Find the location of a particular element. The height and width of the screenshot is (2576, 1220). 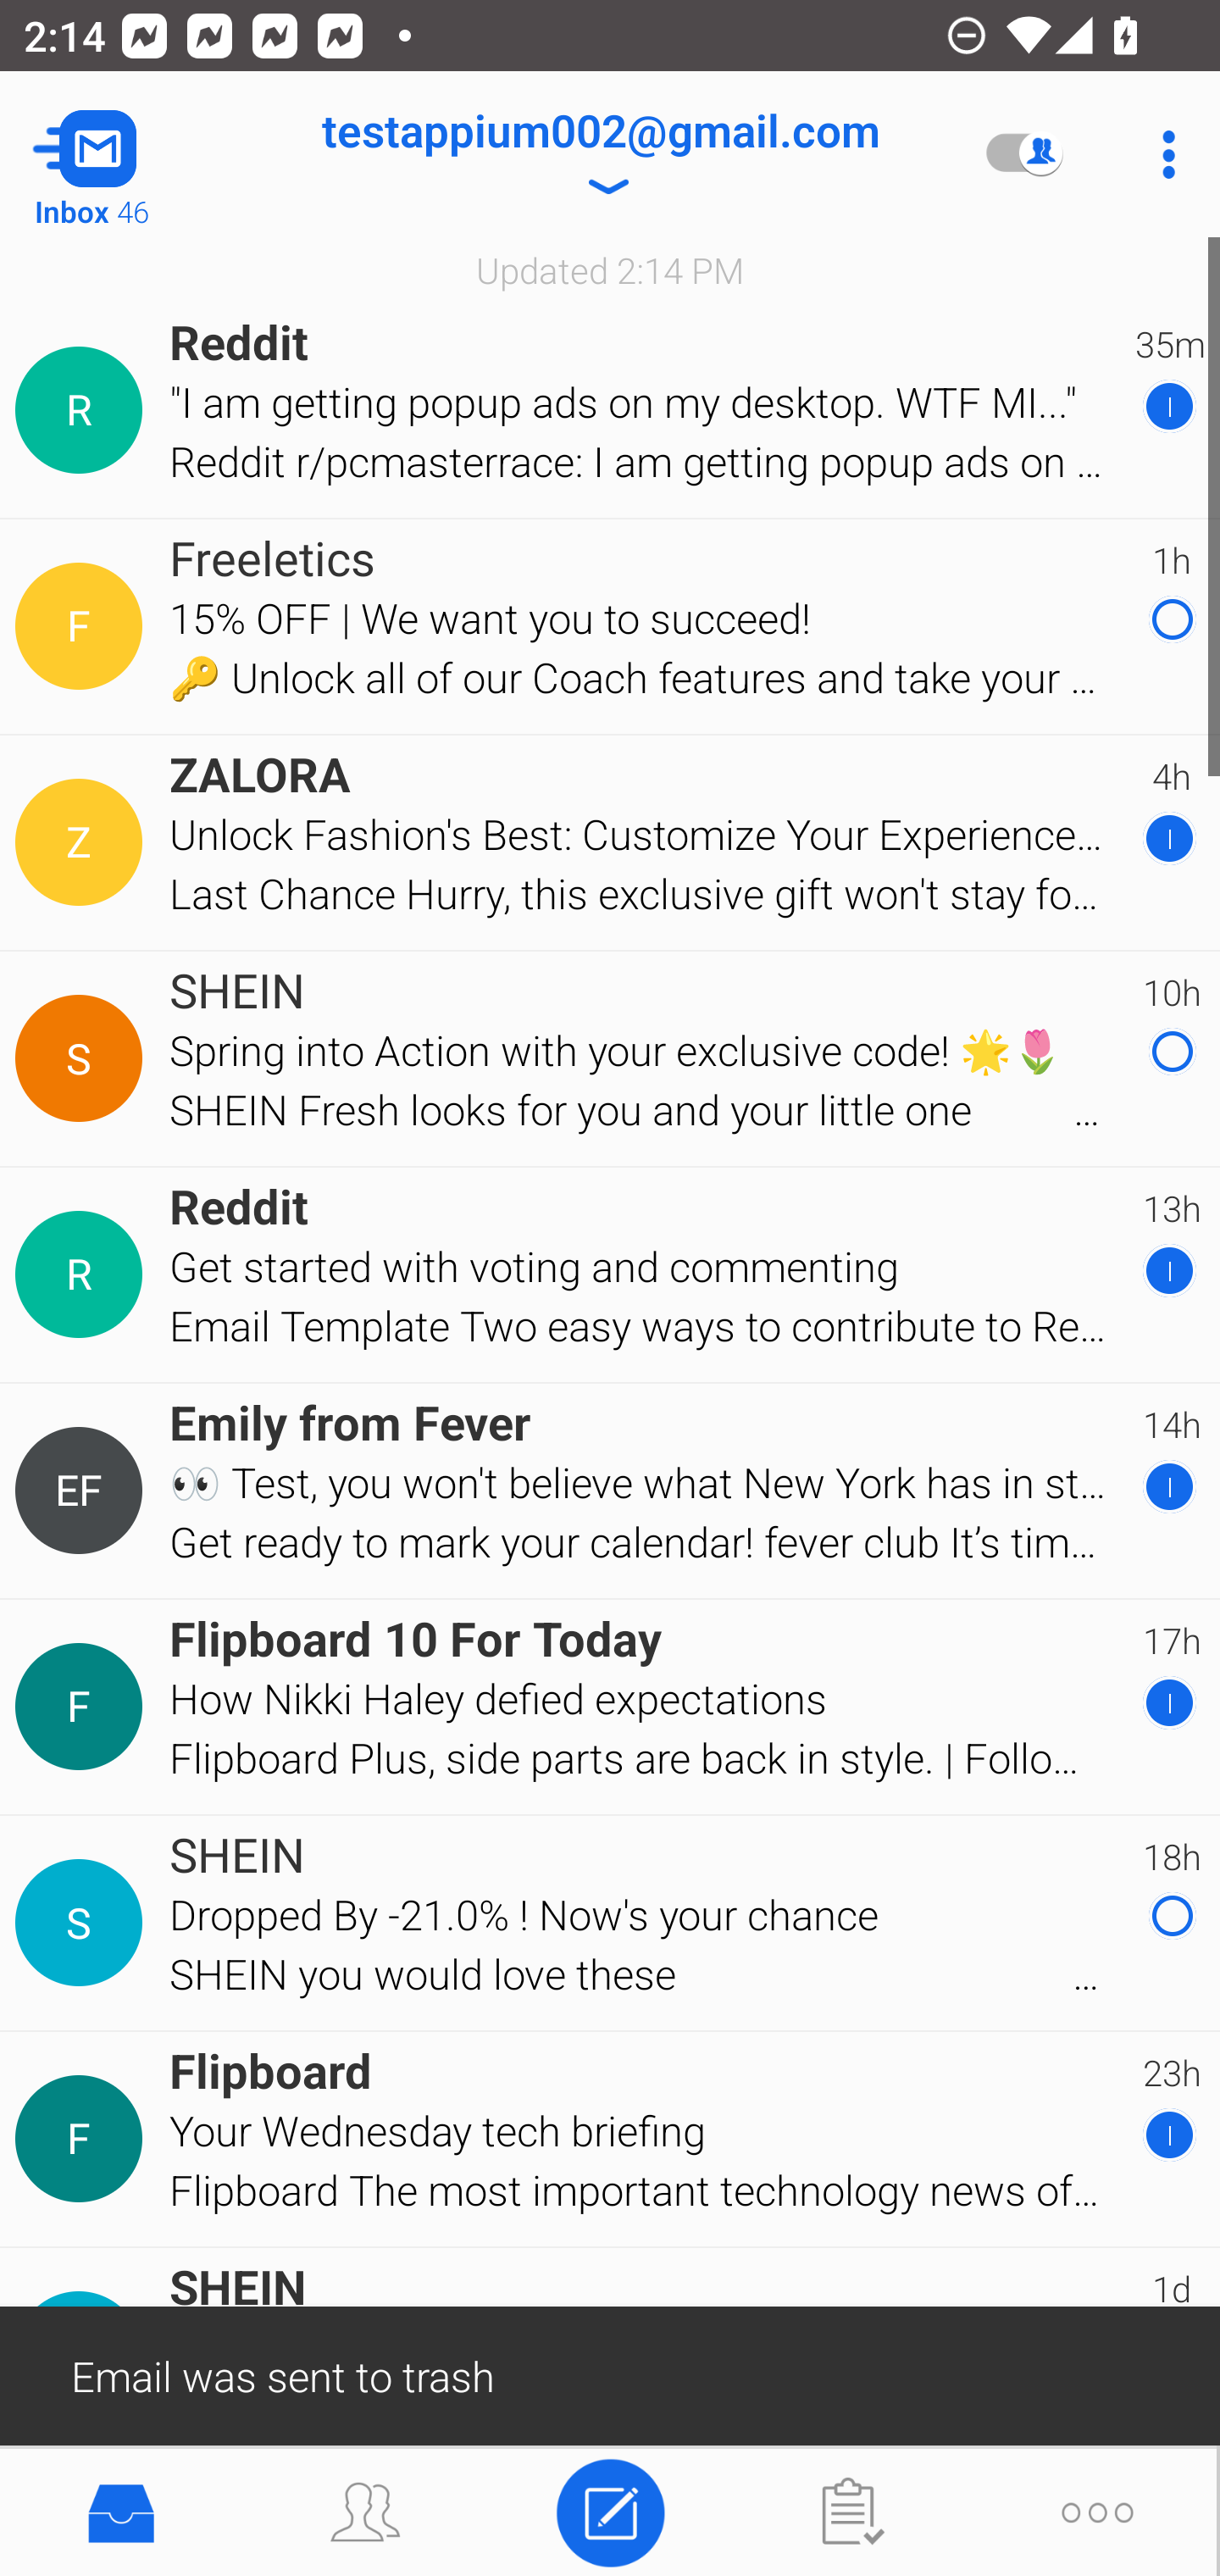

Navigate up is located at coordinates (134, 154).